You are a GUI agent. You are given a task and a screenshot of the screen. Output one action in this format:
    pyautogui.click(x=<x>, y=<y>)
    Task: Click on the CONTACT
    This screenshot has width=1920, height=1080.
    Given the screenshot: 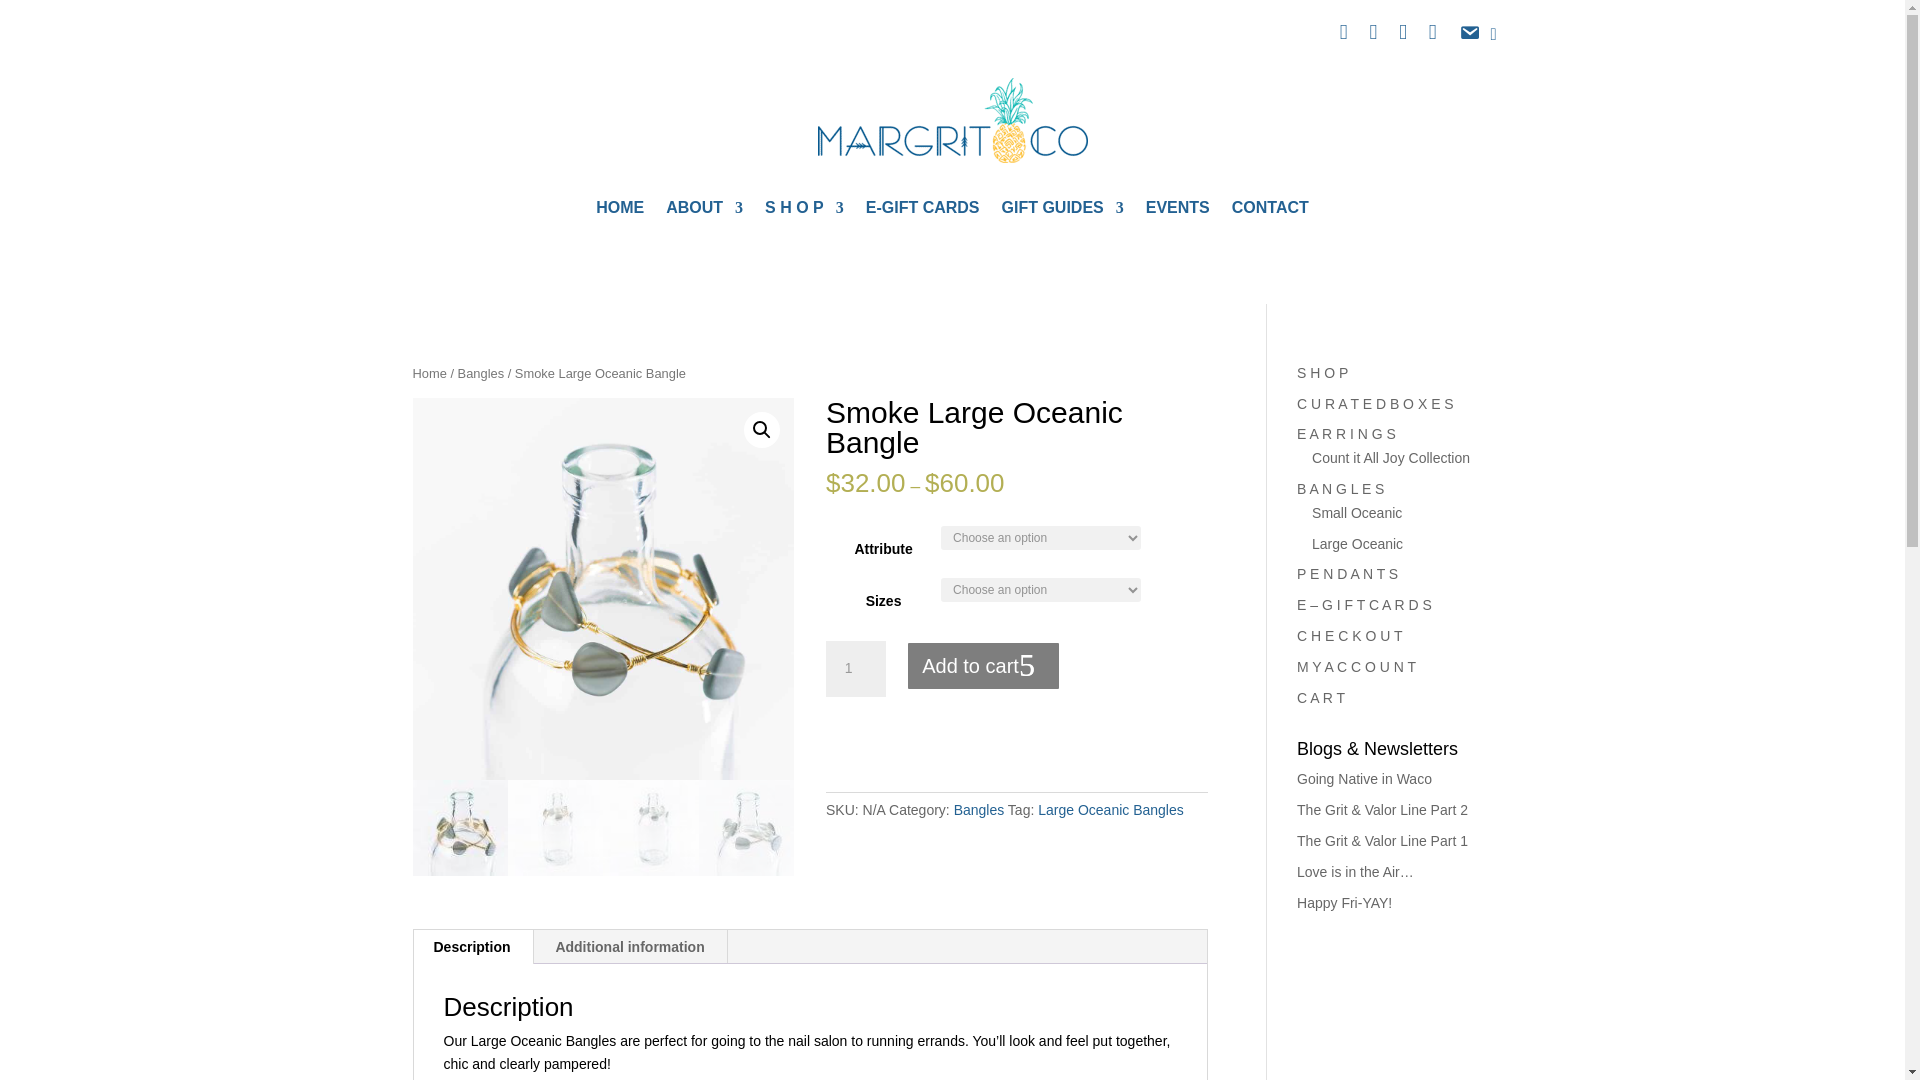 What is the action you would take?
    pyautogui.click(x=1270, y=211)
    